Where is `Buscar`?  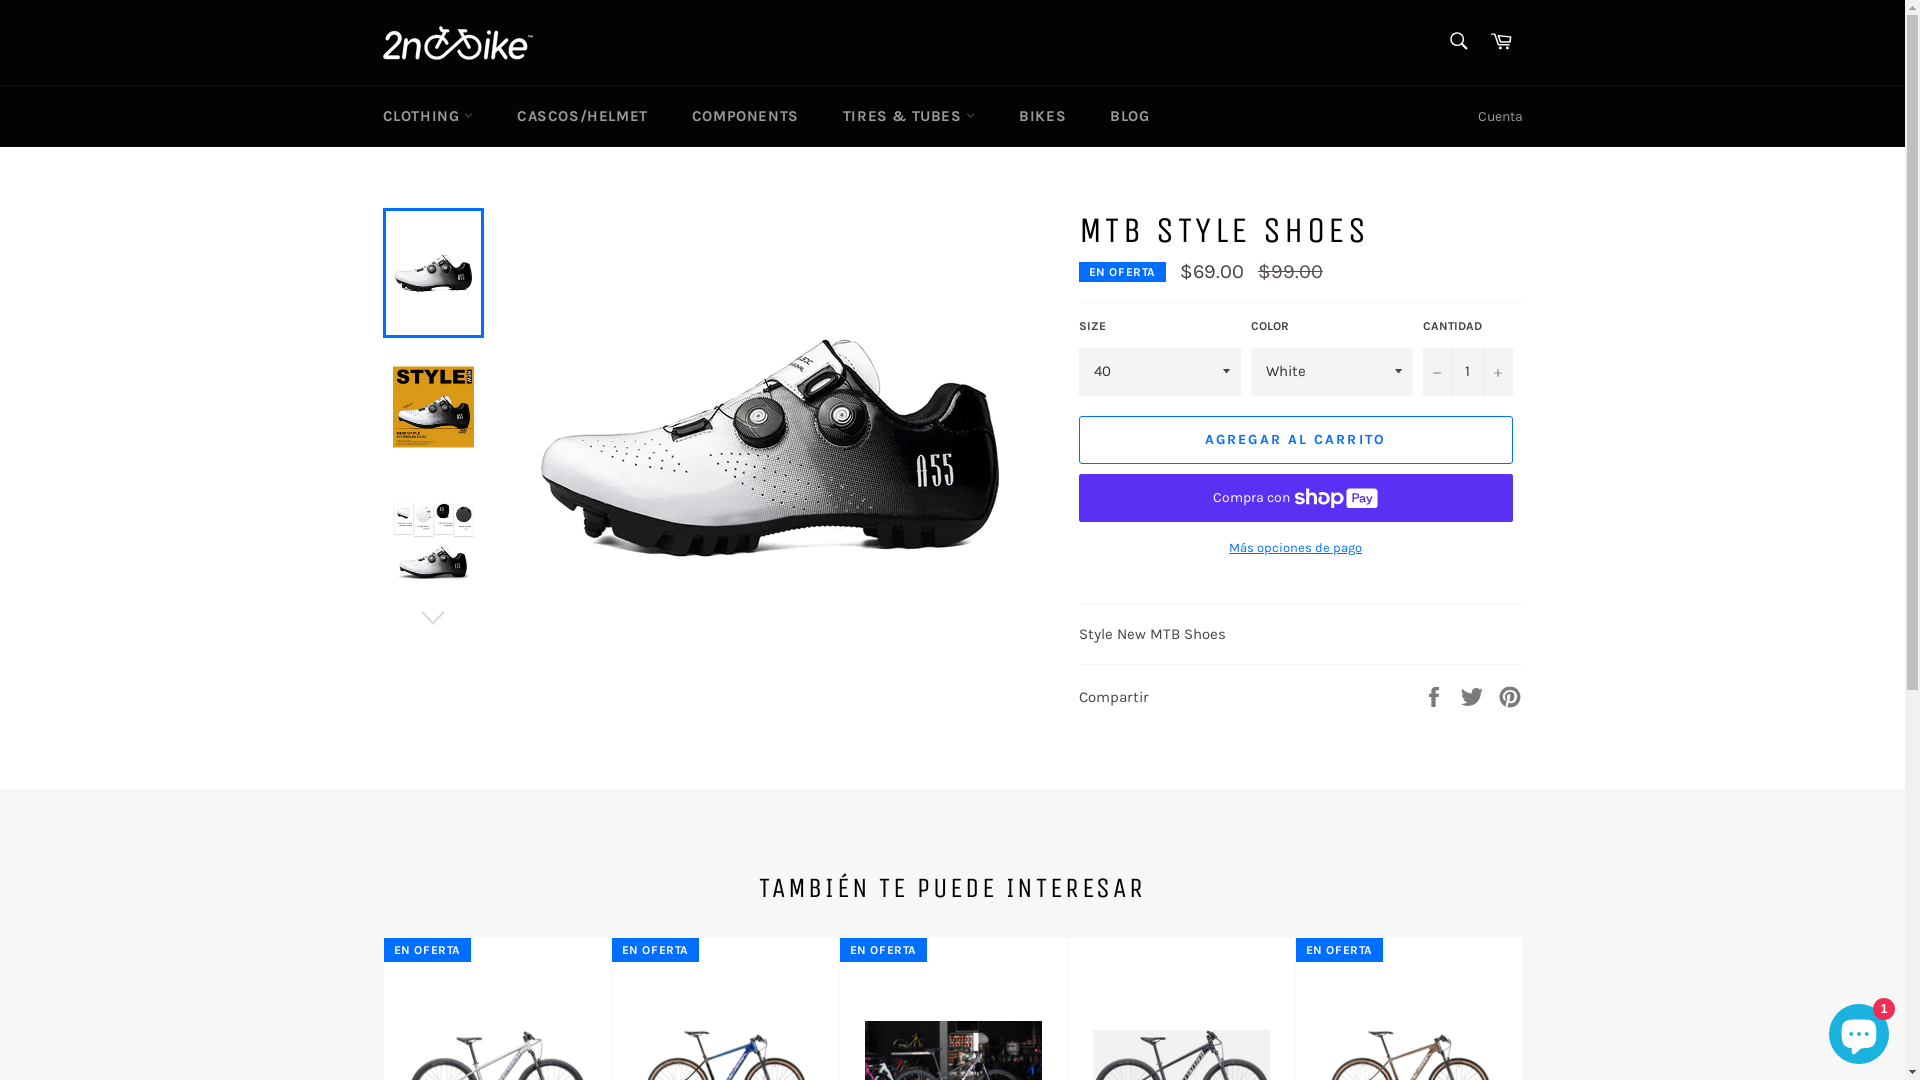 Buscar is located at coordinates (1458, 41).